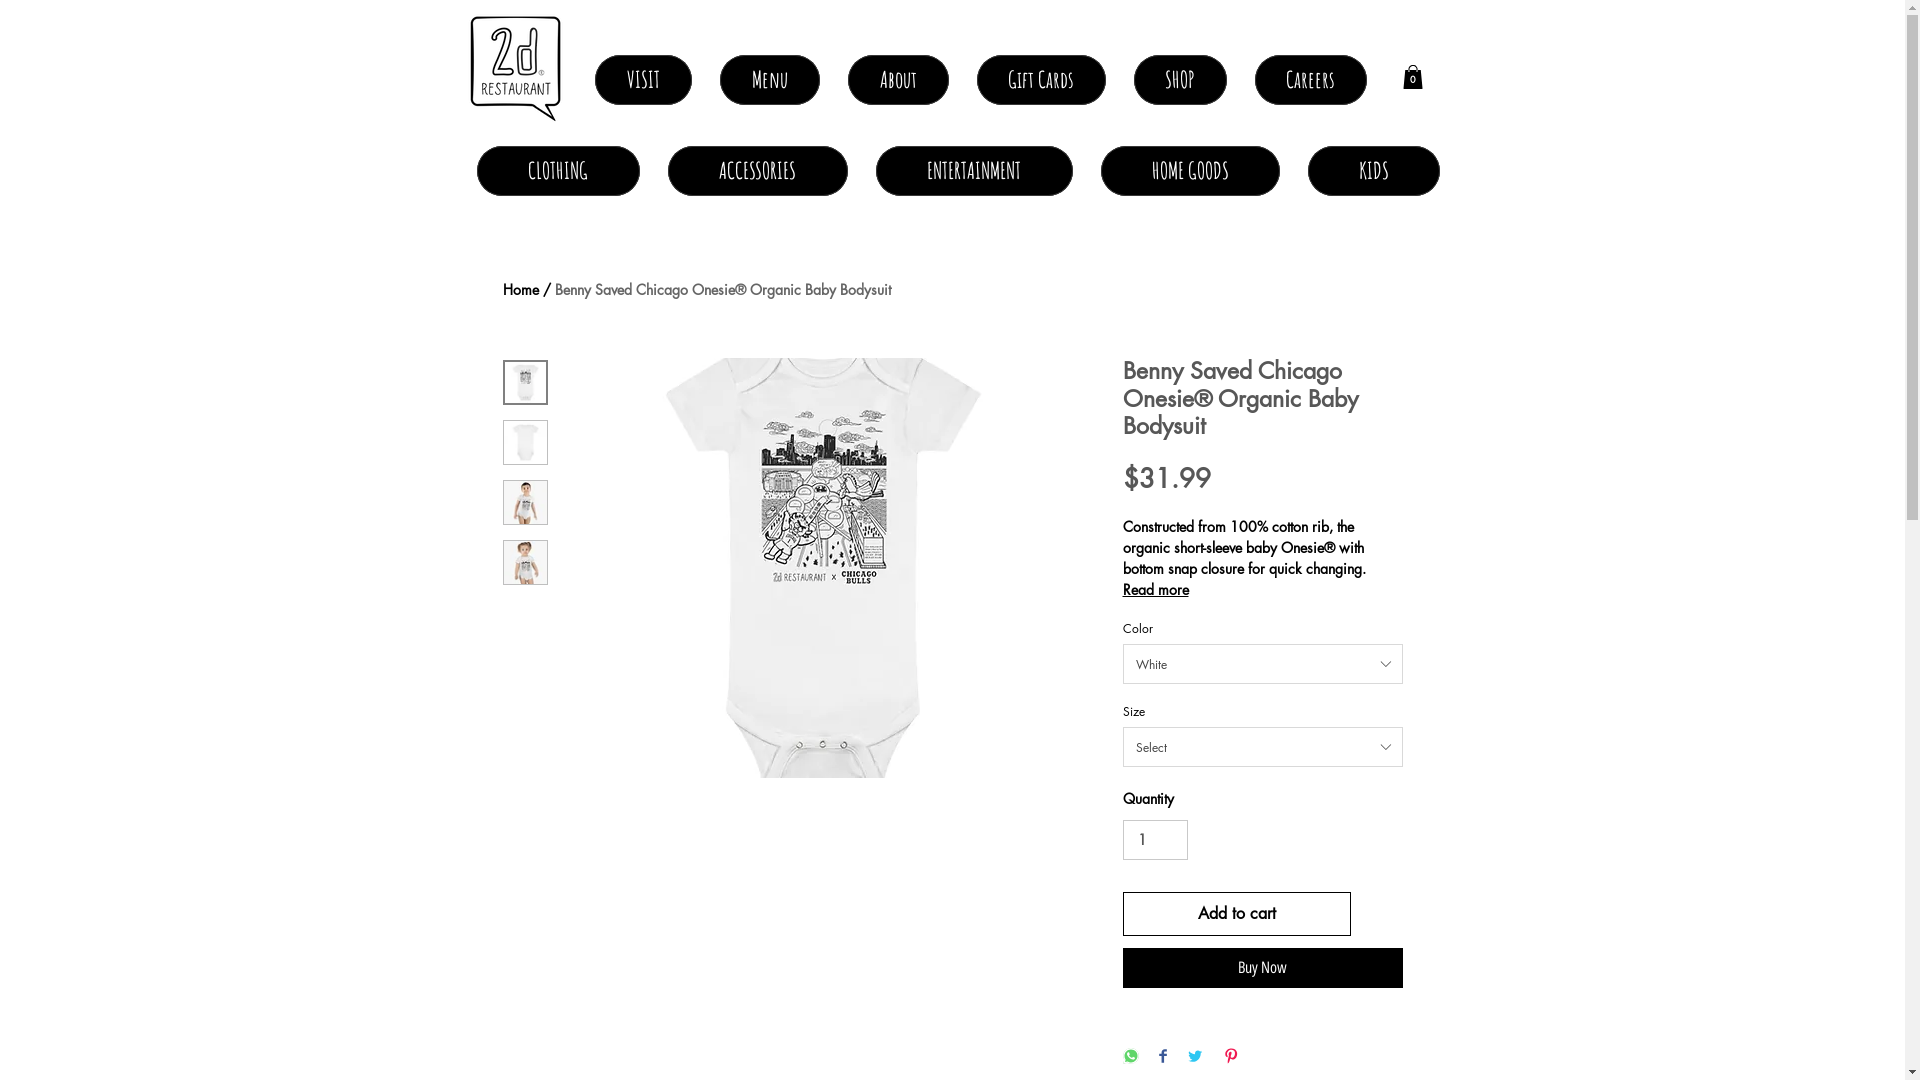 The height and width of the screenshot is (1080, 1920). Describe the element at coordinates (1262, 590) in the screenshot. I see `Read more` at that location.